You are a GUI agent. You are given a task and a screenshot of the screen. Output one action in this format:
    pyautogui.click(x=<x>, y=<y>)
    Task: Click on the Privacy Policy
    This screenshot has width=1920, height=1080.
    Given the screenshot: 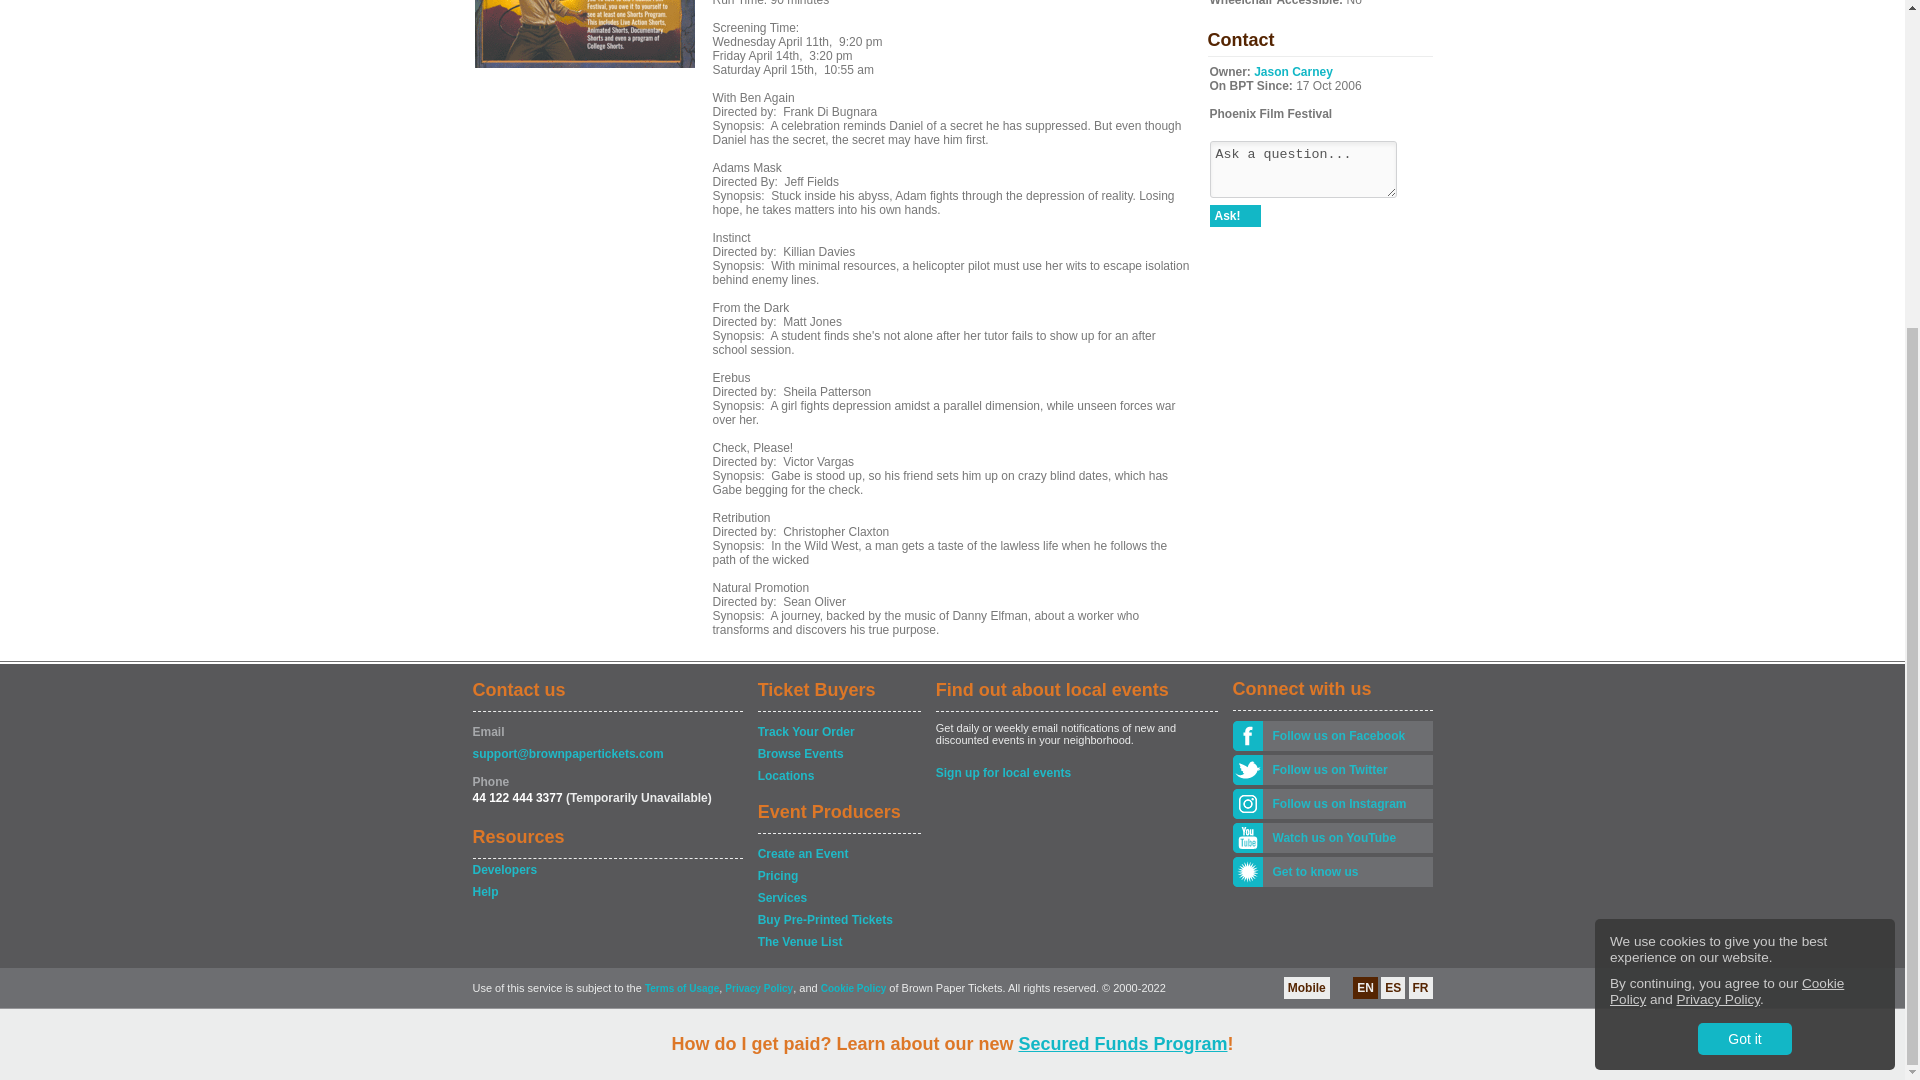 What is the action you would take?
    pyautogui.click(x=1718, y=540)
    